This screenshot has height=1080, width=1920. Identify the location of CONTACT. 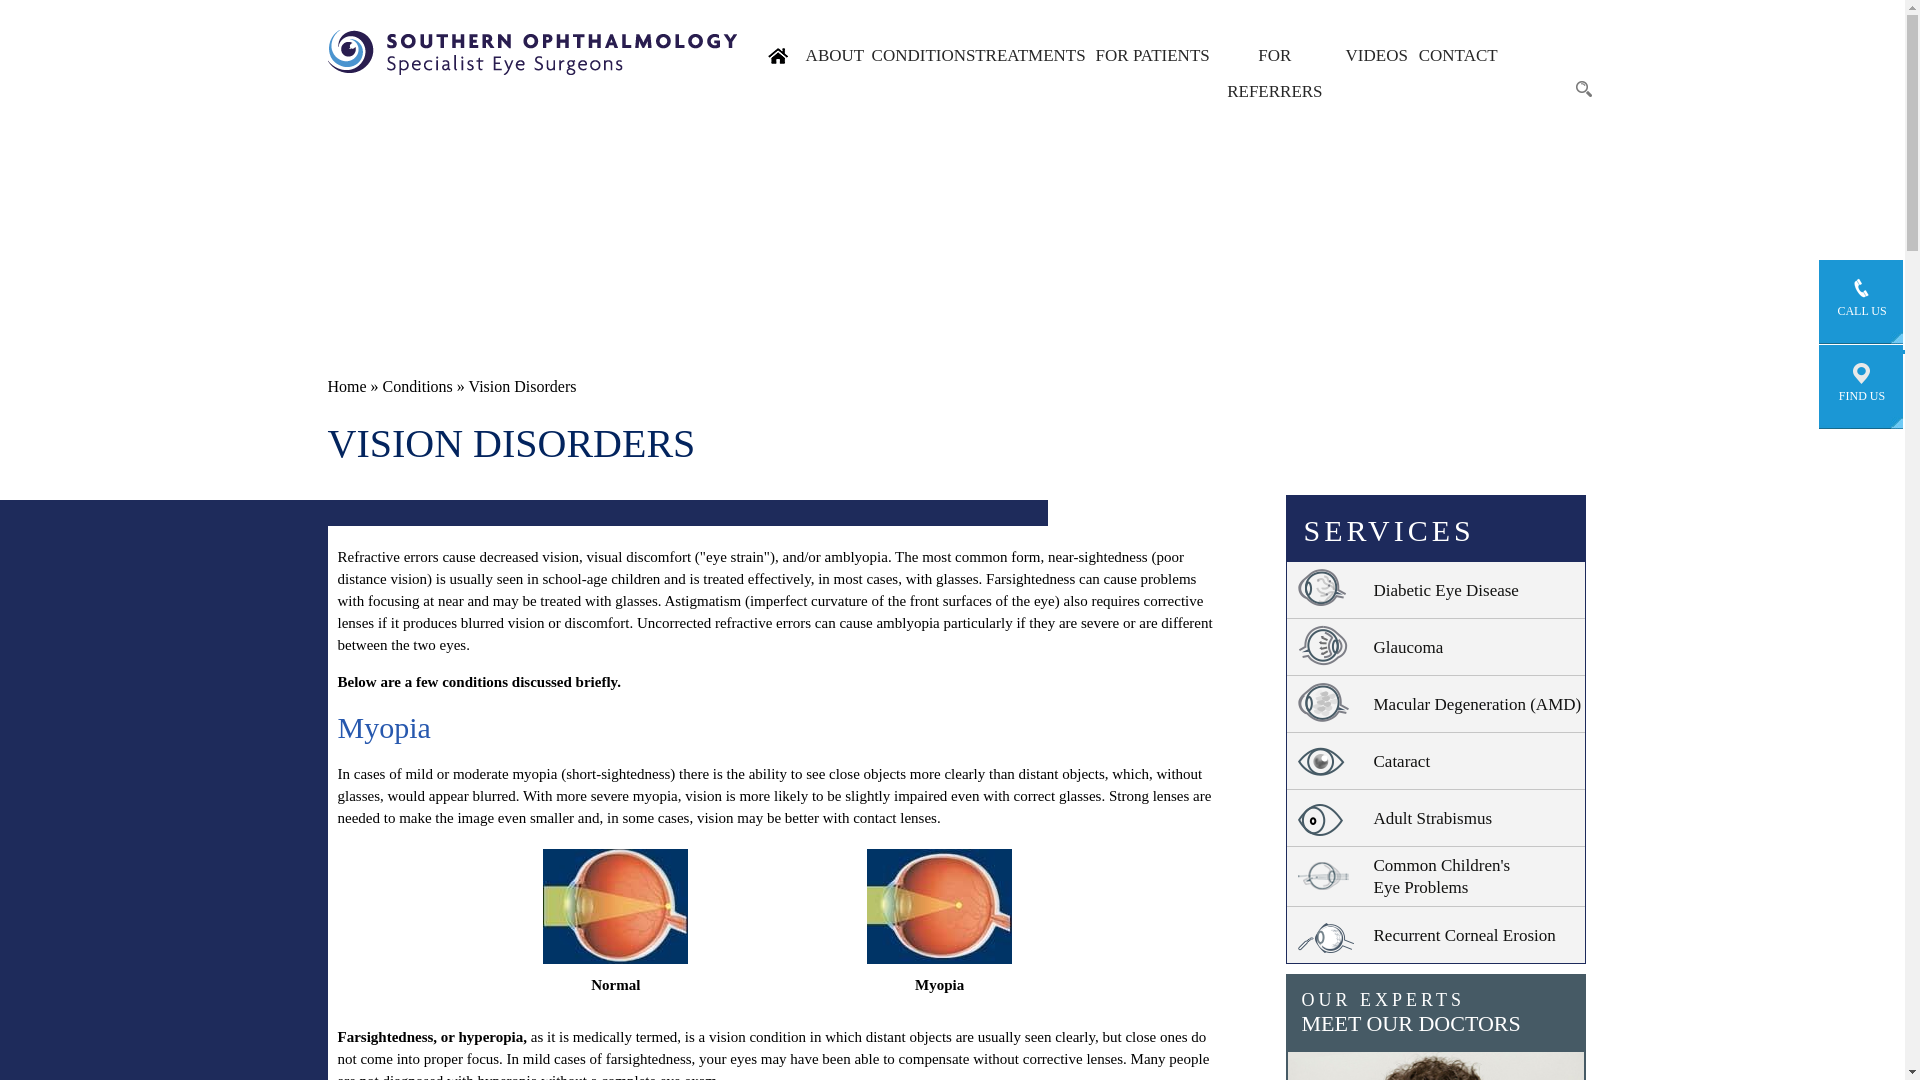
(1456, 56).